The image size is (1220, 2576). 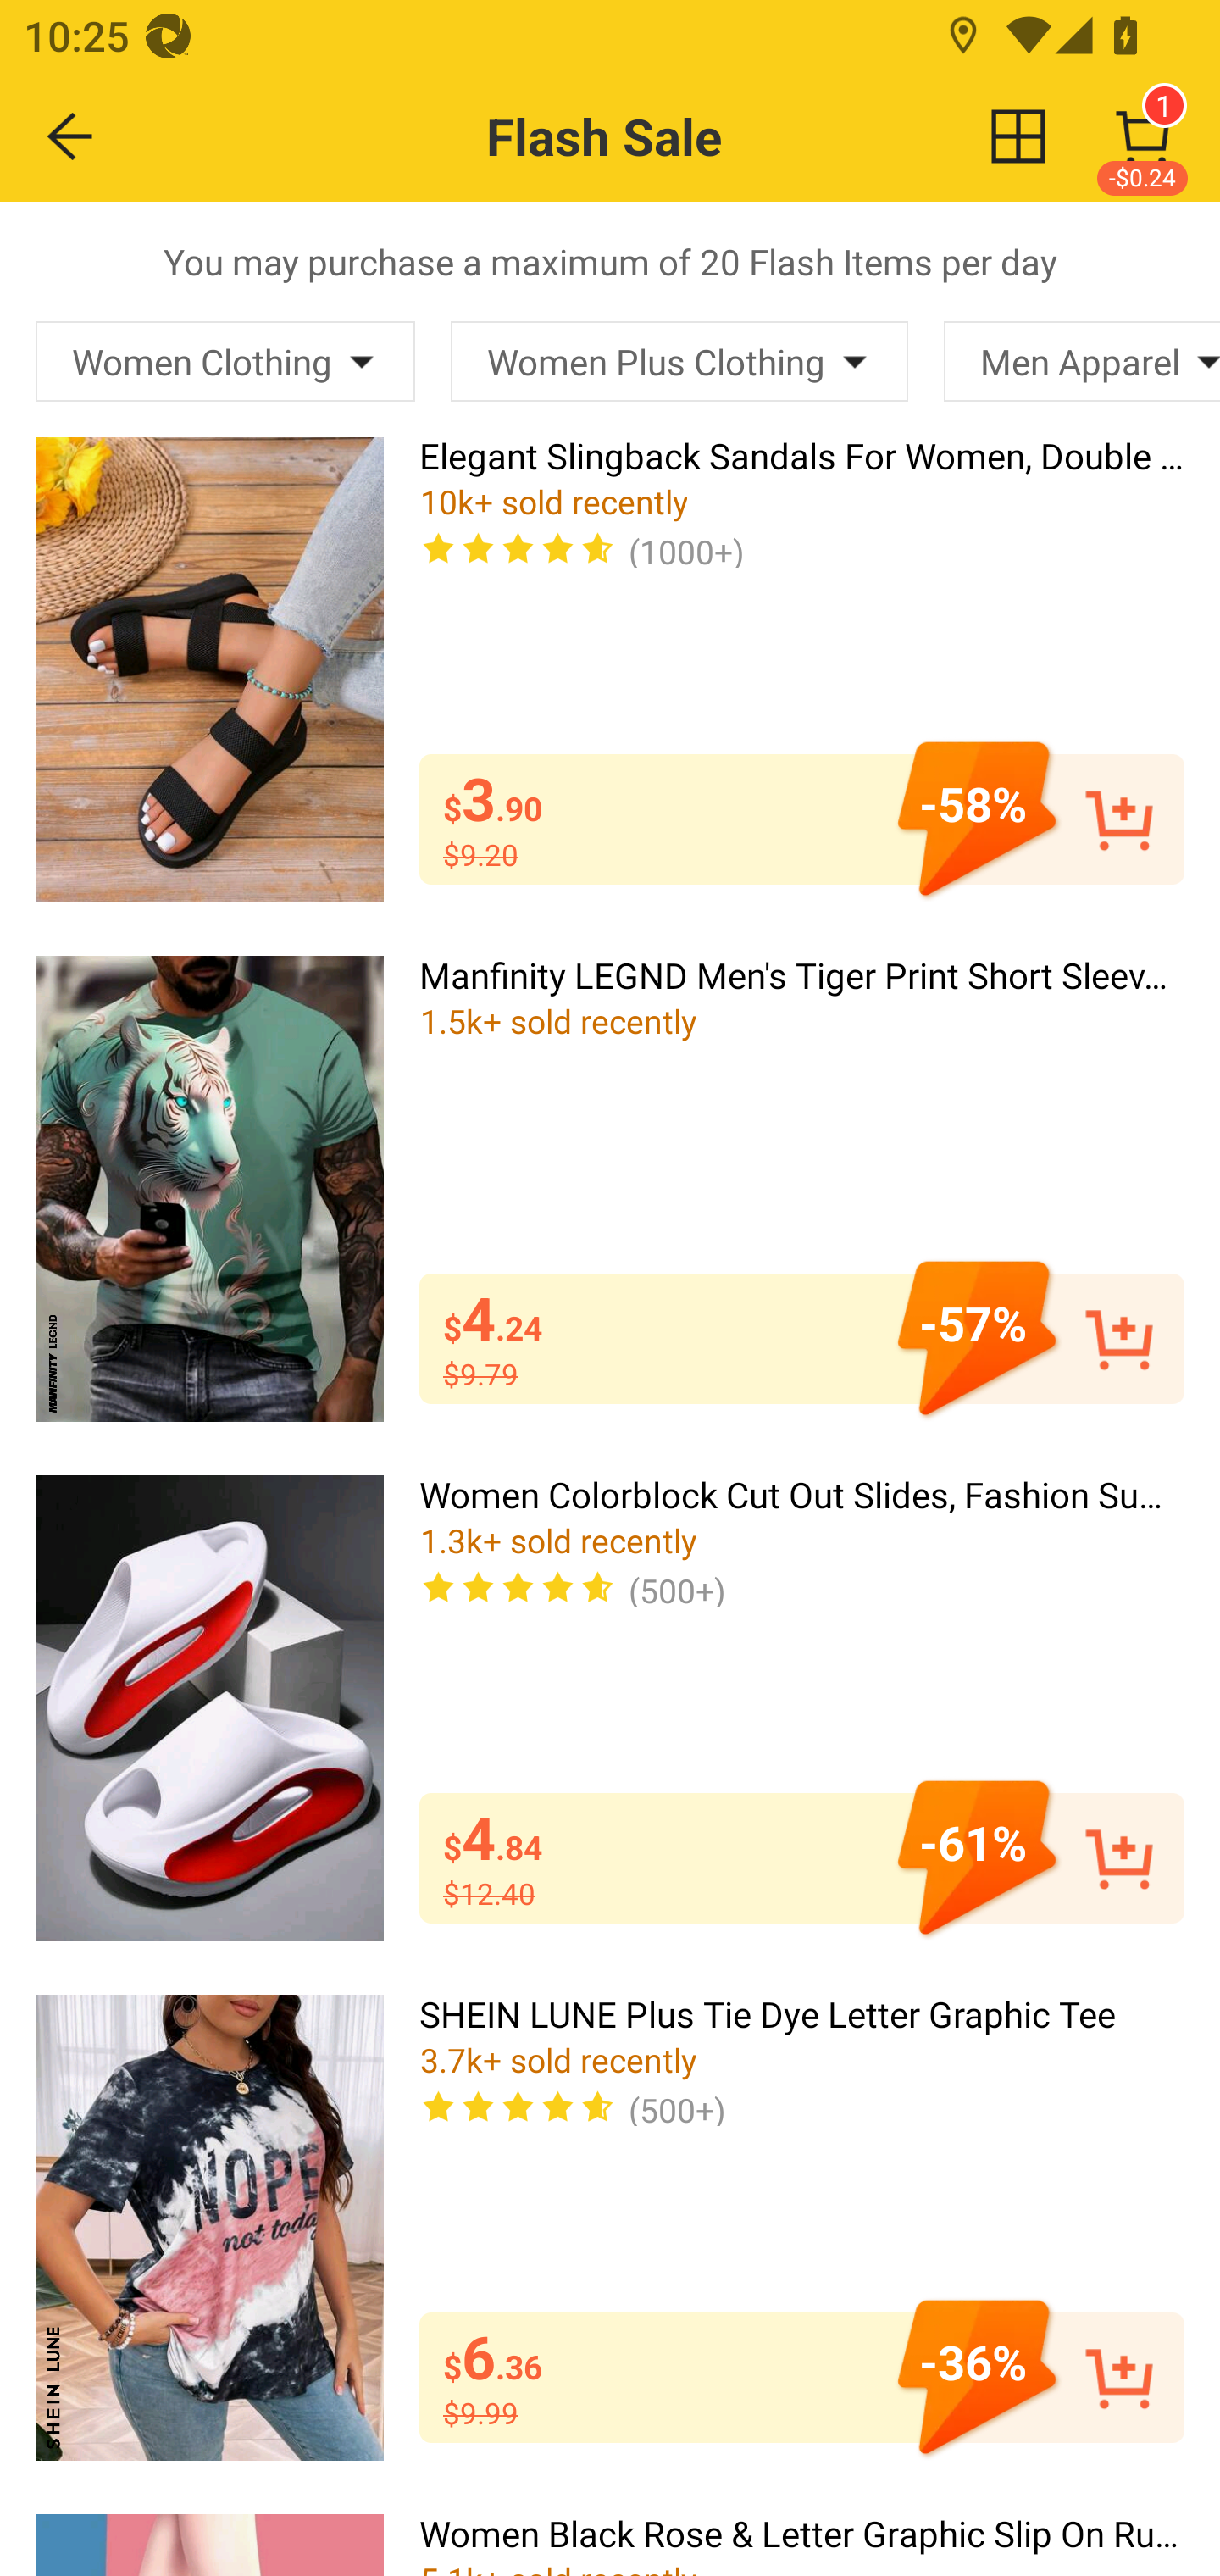 What do you see at coordinates (209, 2227) in the screenshot?
I see `SHEIN LUNE Plus Tie Dye Letter Graphic Tee` at bounding box center [209, 2227].